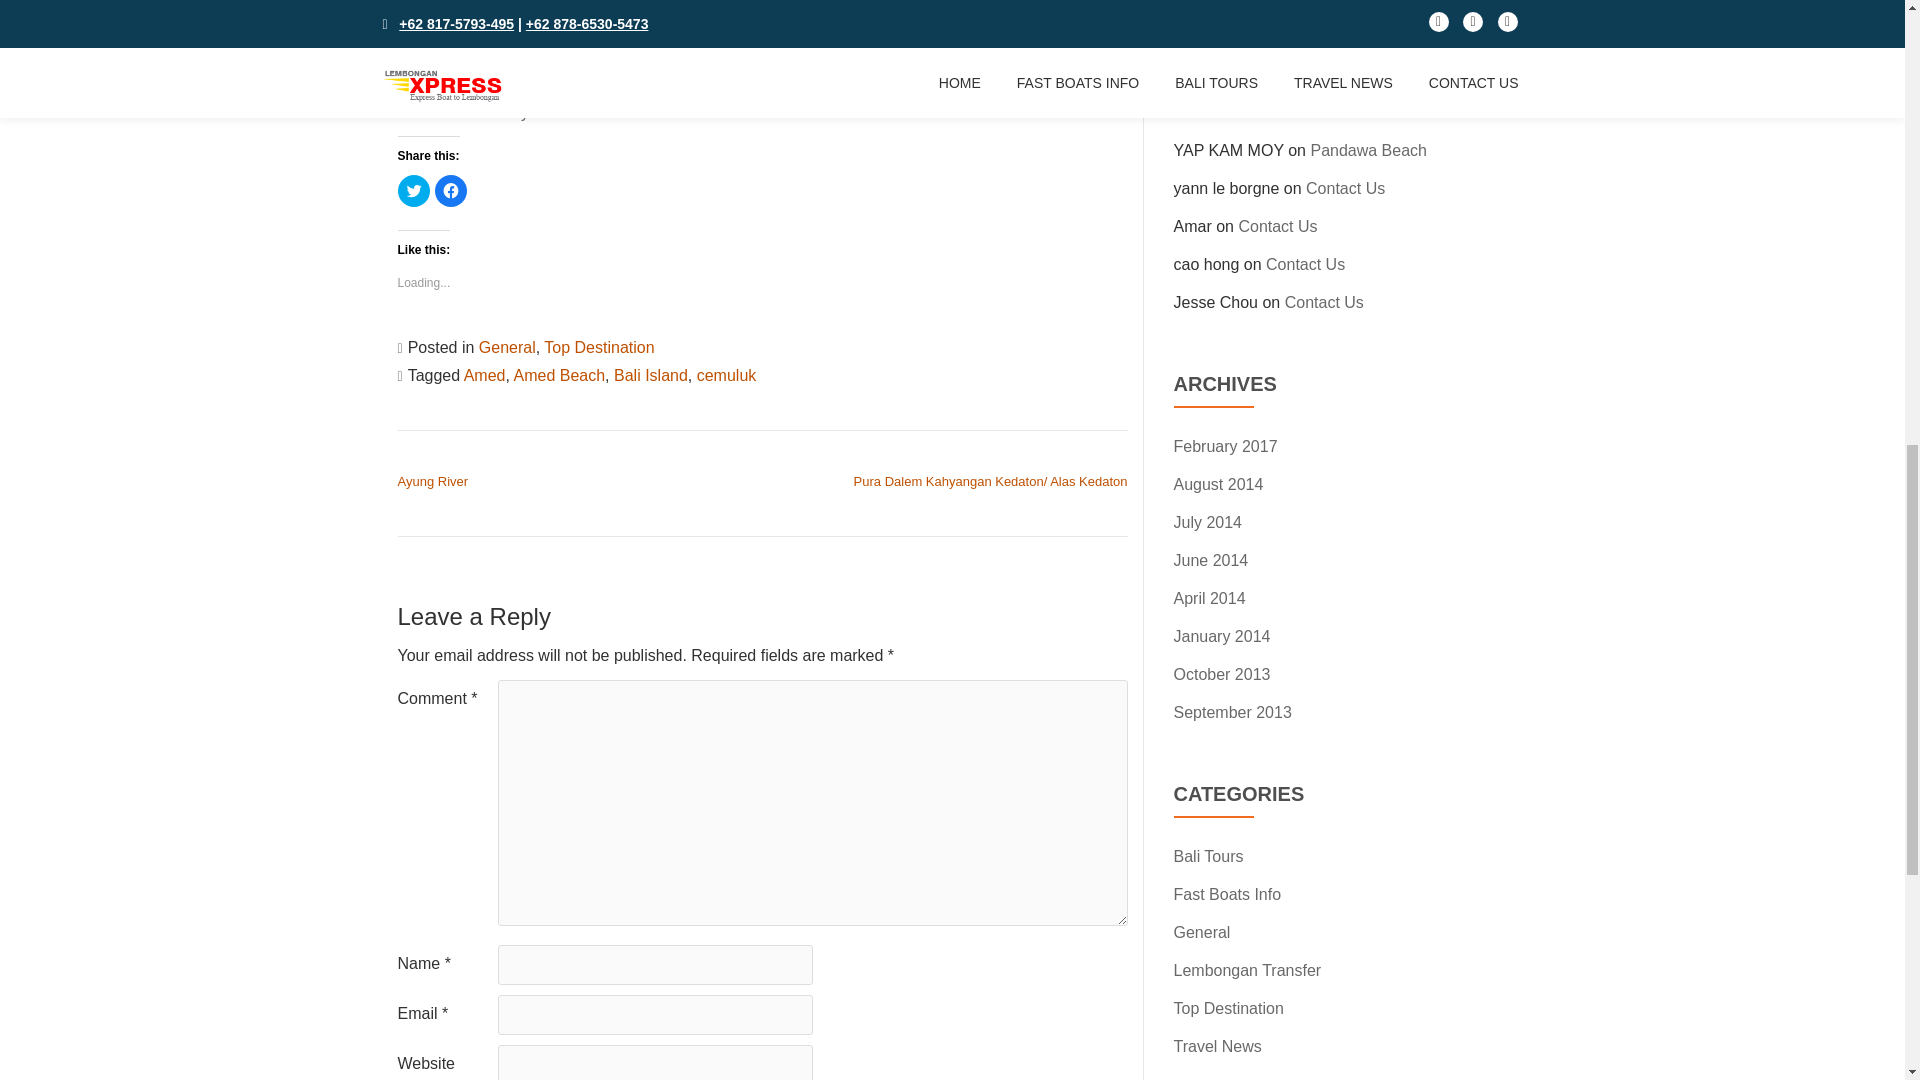  Describe the element at coordinates (560, 376) in the screenshot. I see `Amed Beach` at that location.